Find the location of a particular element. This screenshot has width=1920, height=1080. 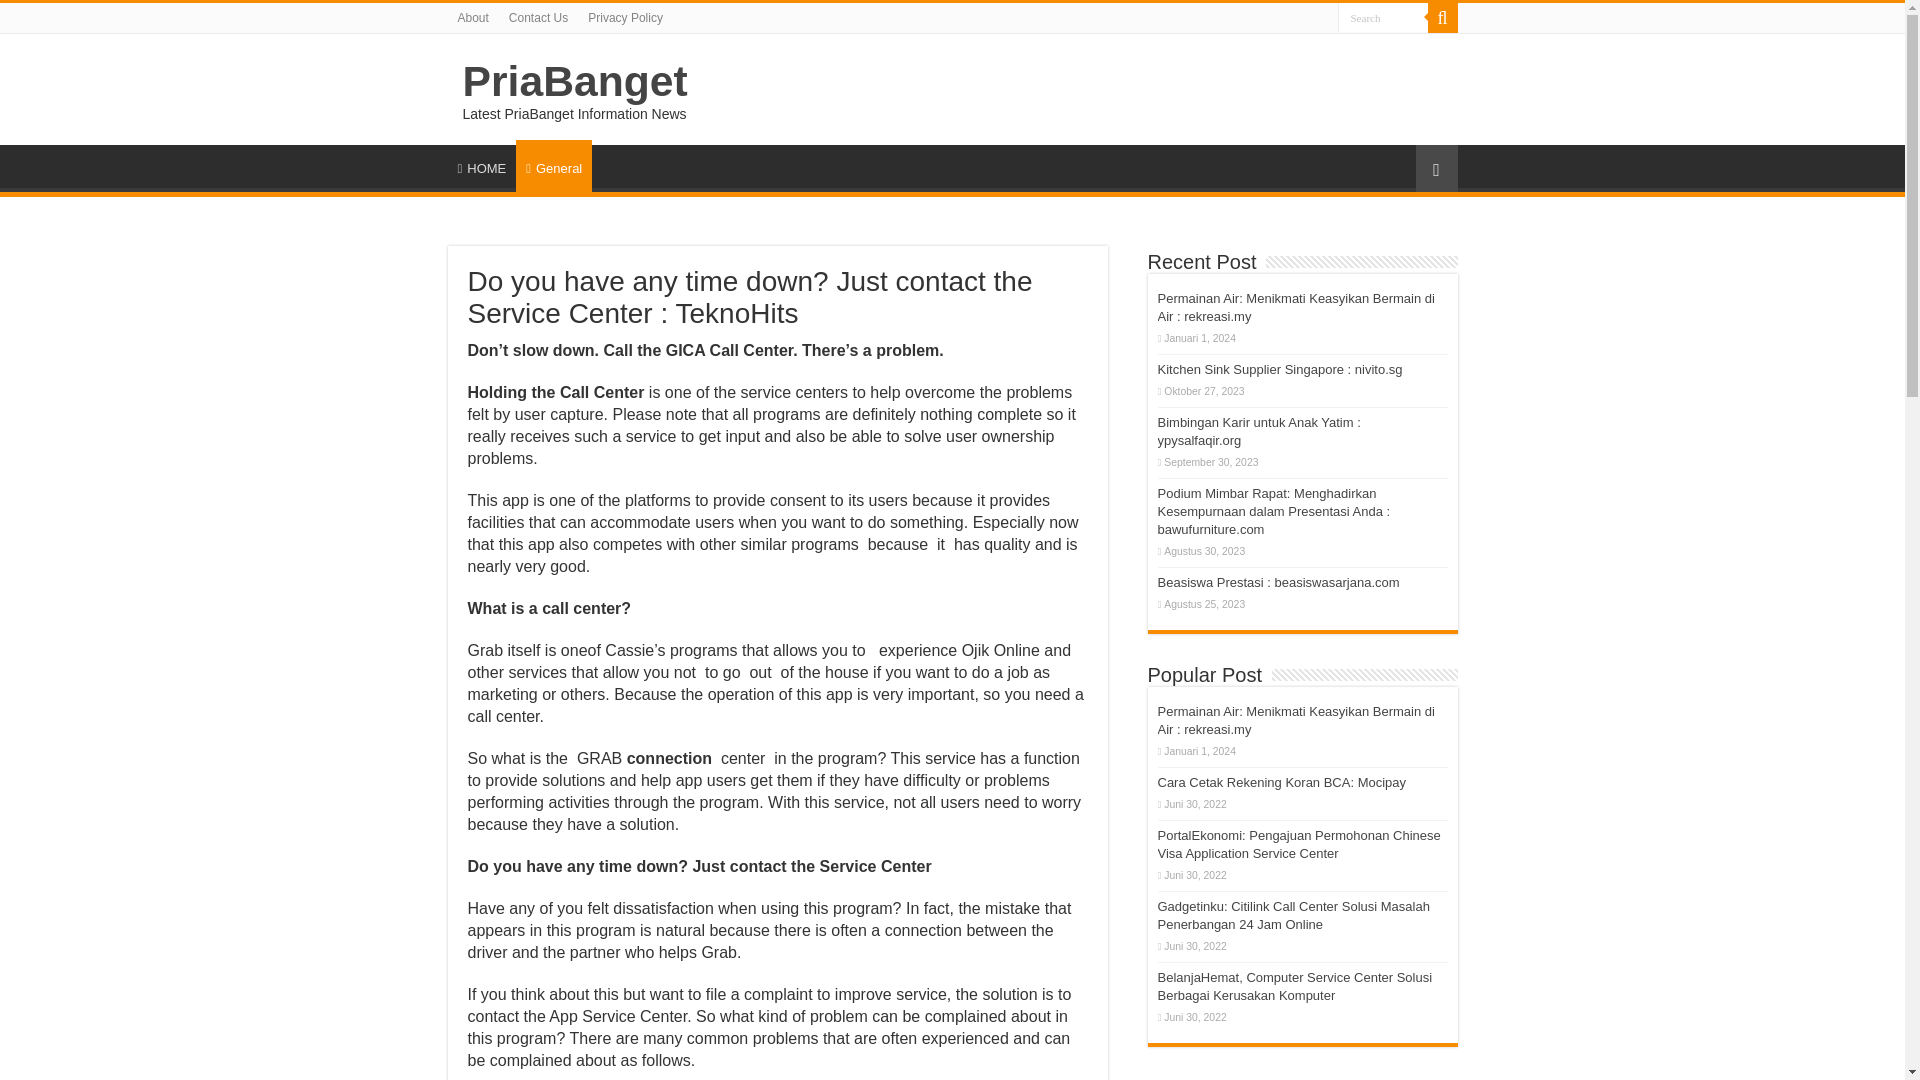

Kitchen Sink Supplier Singapore : nivito.sg is located at coordinates (1280, 368).